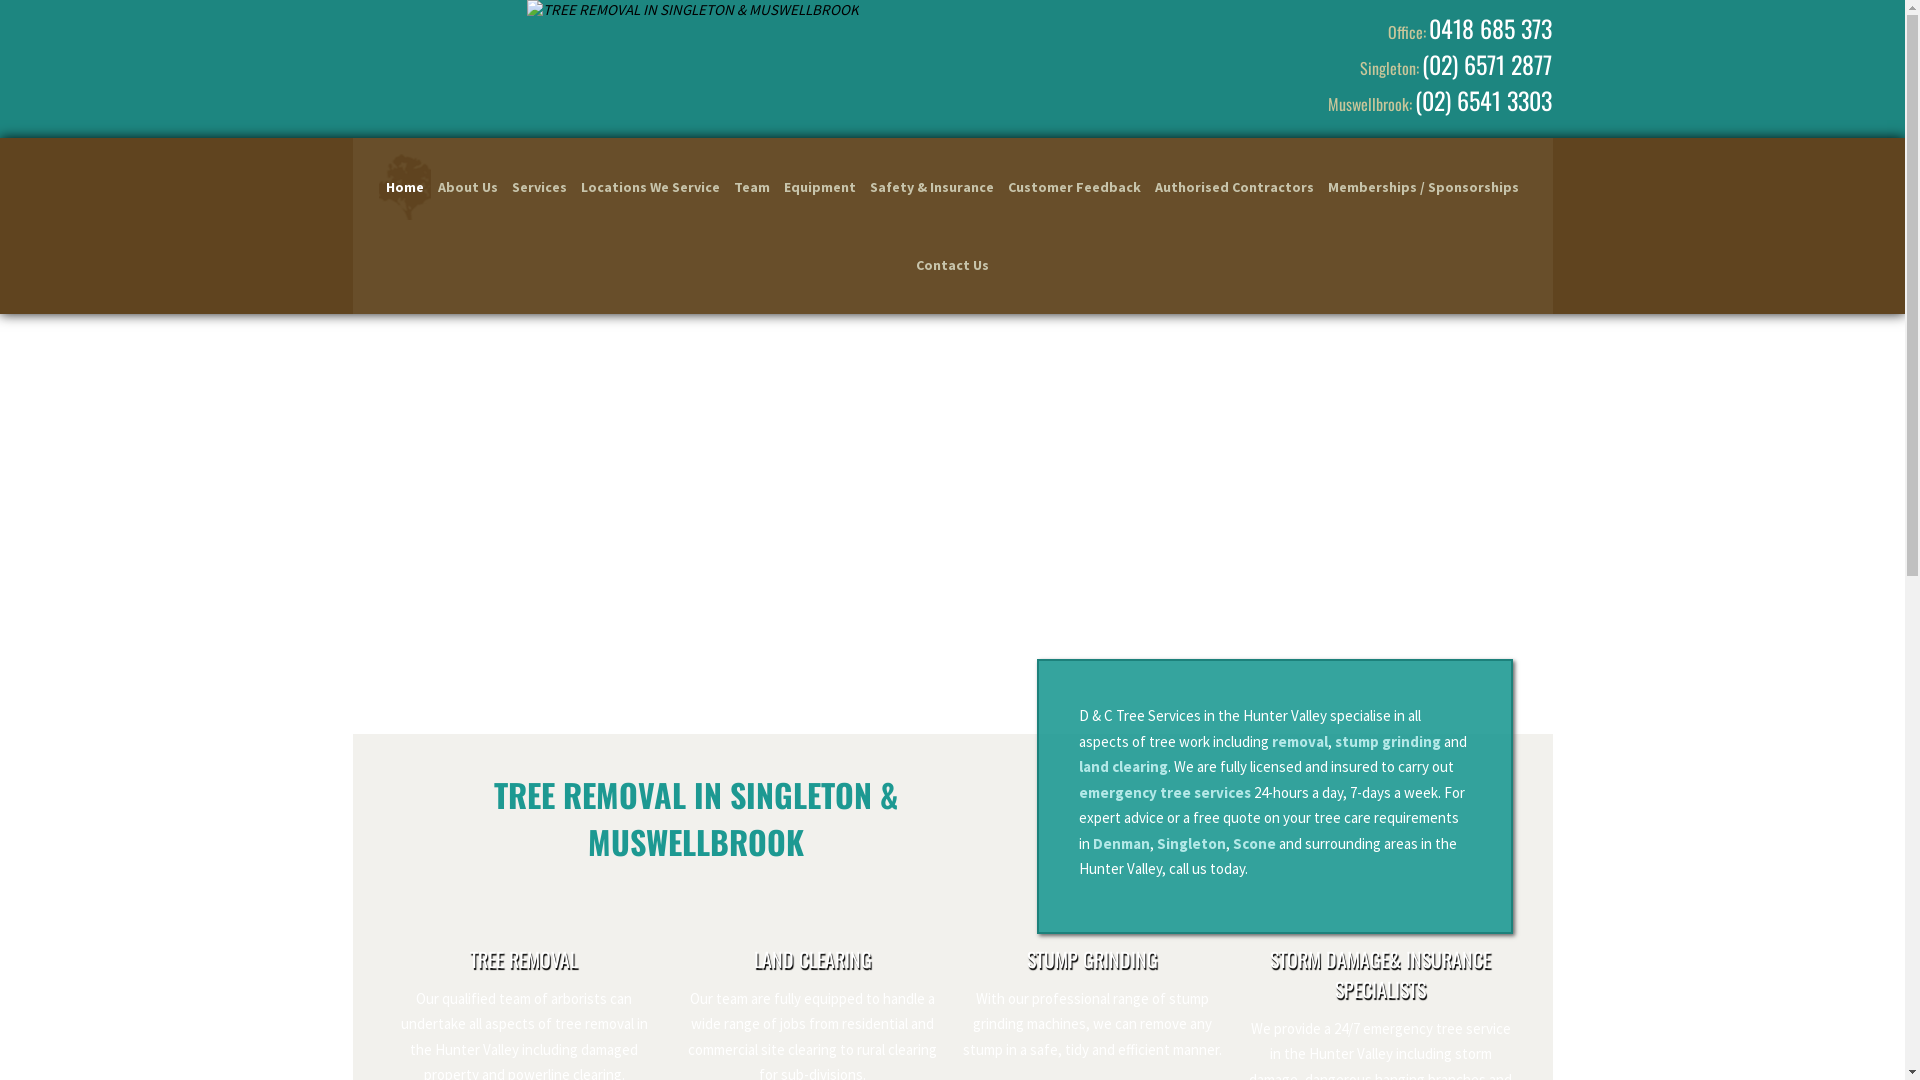  I want to click on Customer Feedback, so click(1074, 187).